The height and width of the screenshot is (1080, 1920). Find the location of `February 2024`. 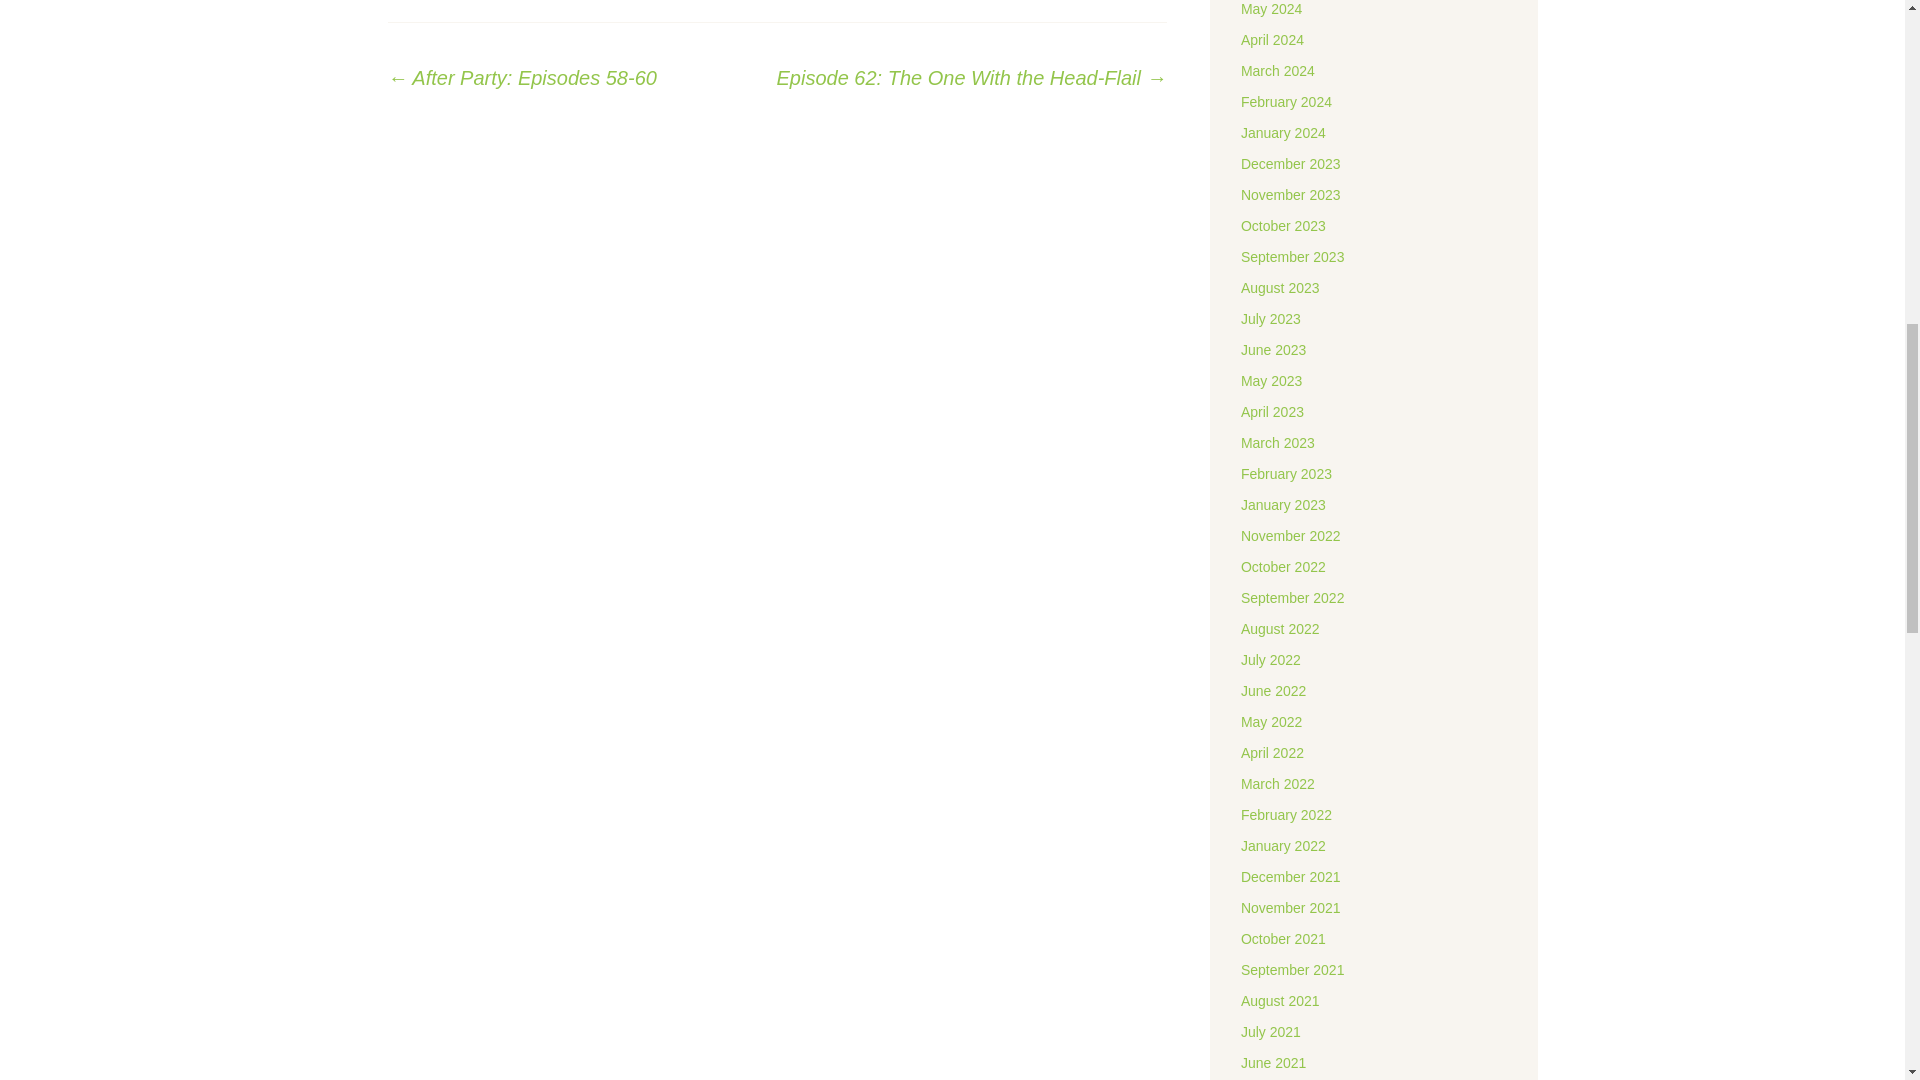

February 2024 is located at coordinates (1286, 102).